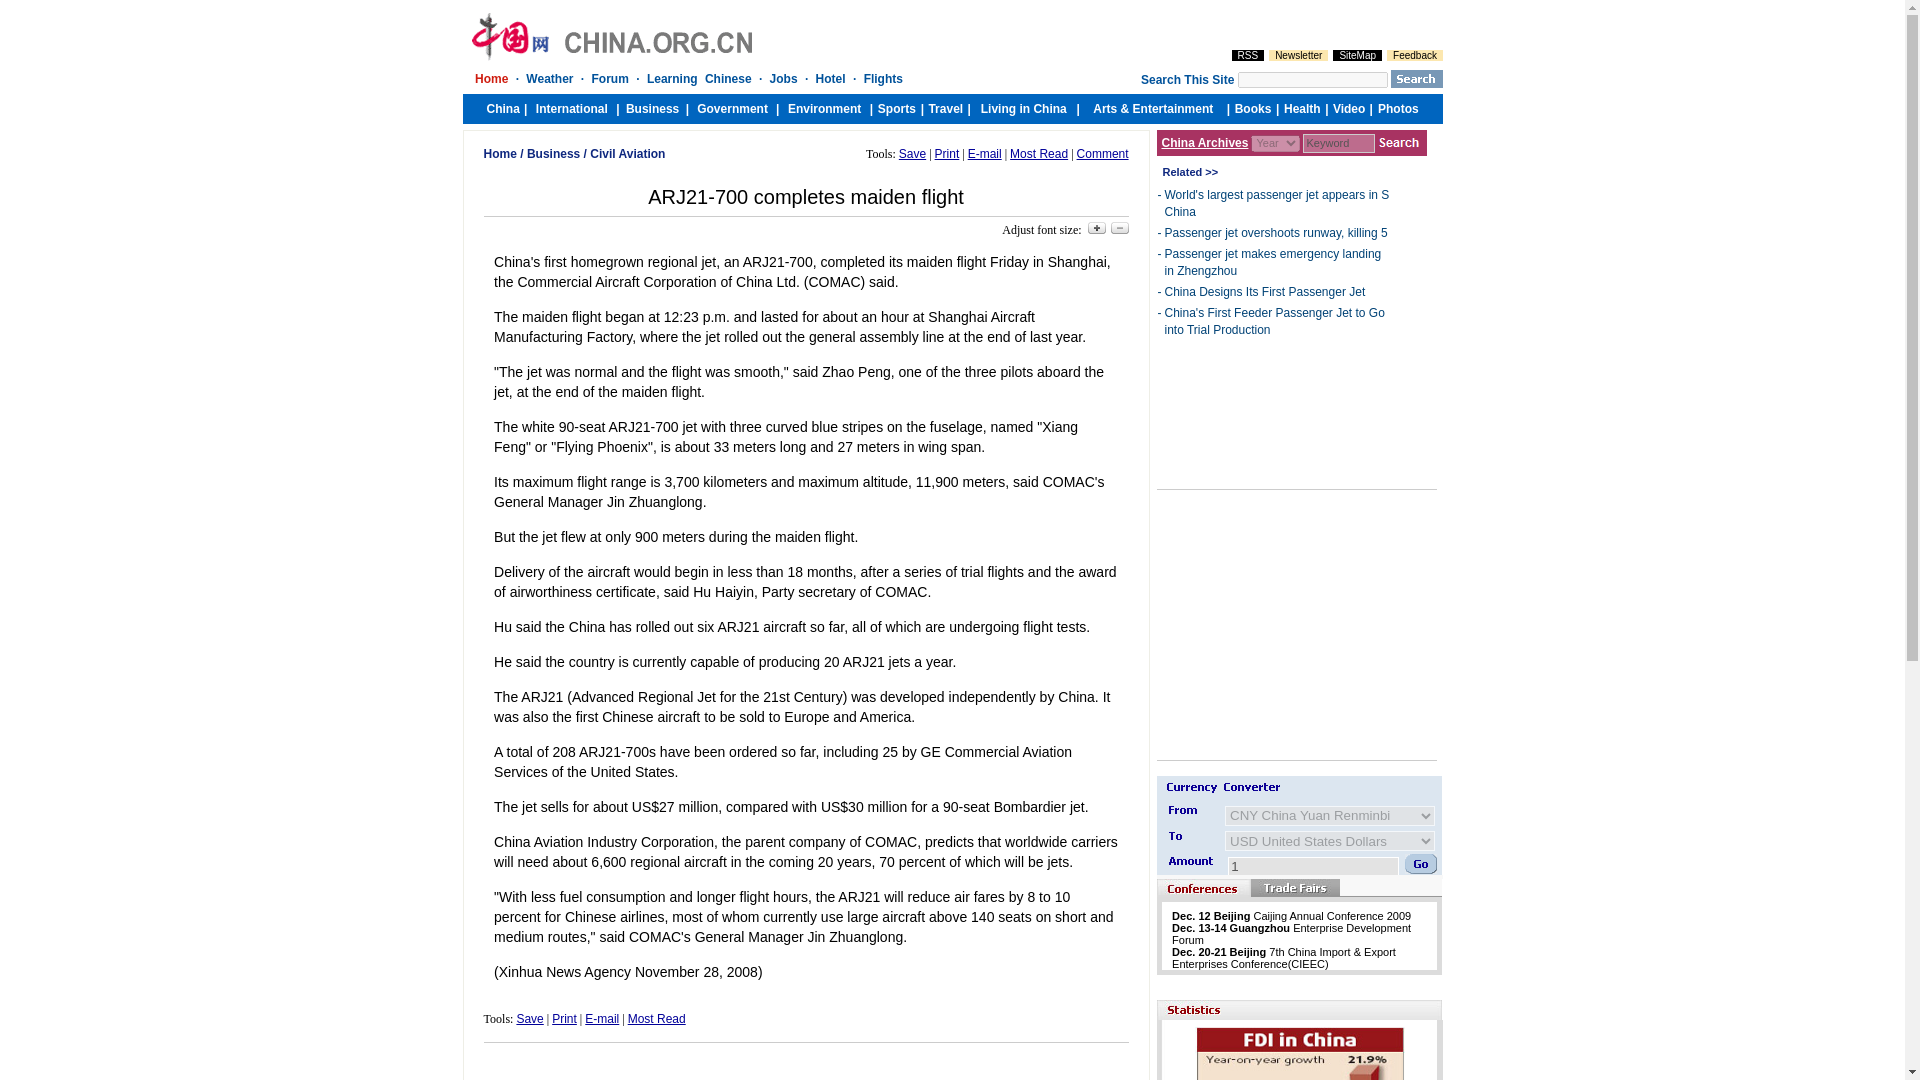 Image resolution: width=1920 pixels, height=1080 pixels. I want to click on E-mail, so click(602, 1018).